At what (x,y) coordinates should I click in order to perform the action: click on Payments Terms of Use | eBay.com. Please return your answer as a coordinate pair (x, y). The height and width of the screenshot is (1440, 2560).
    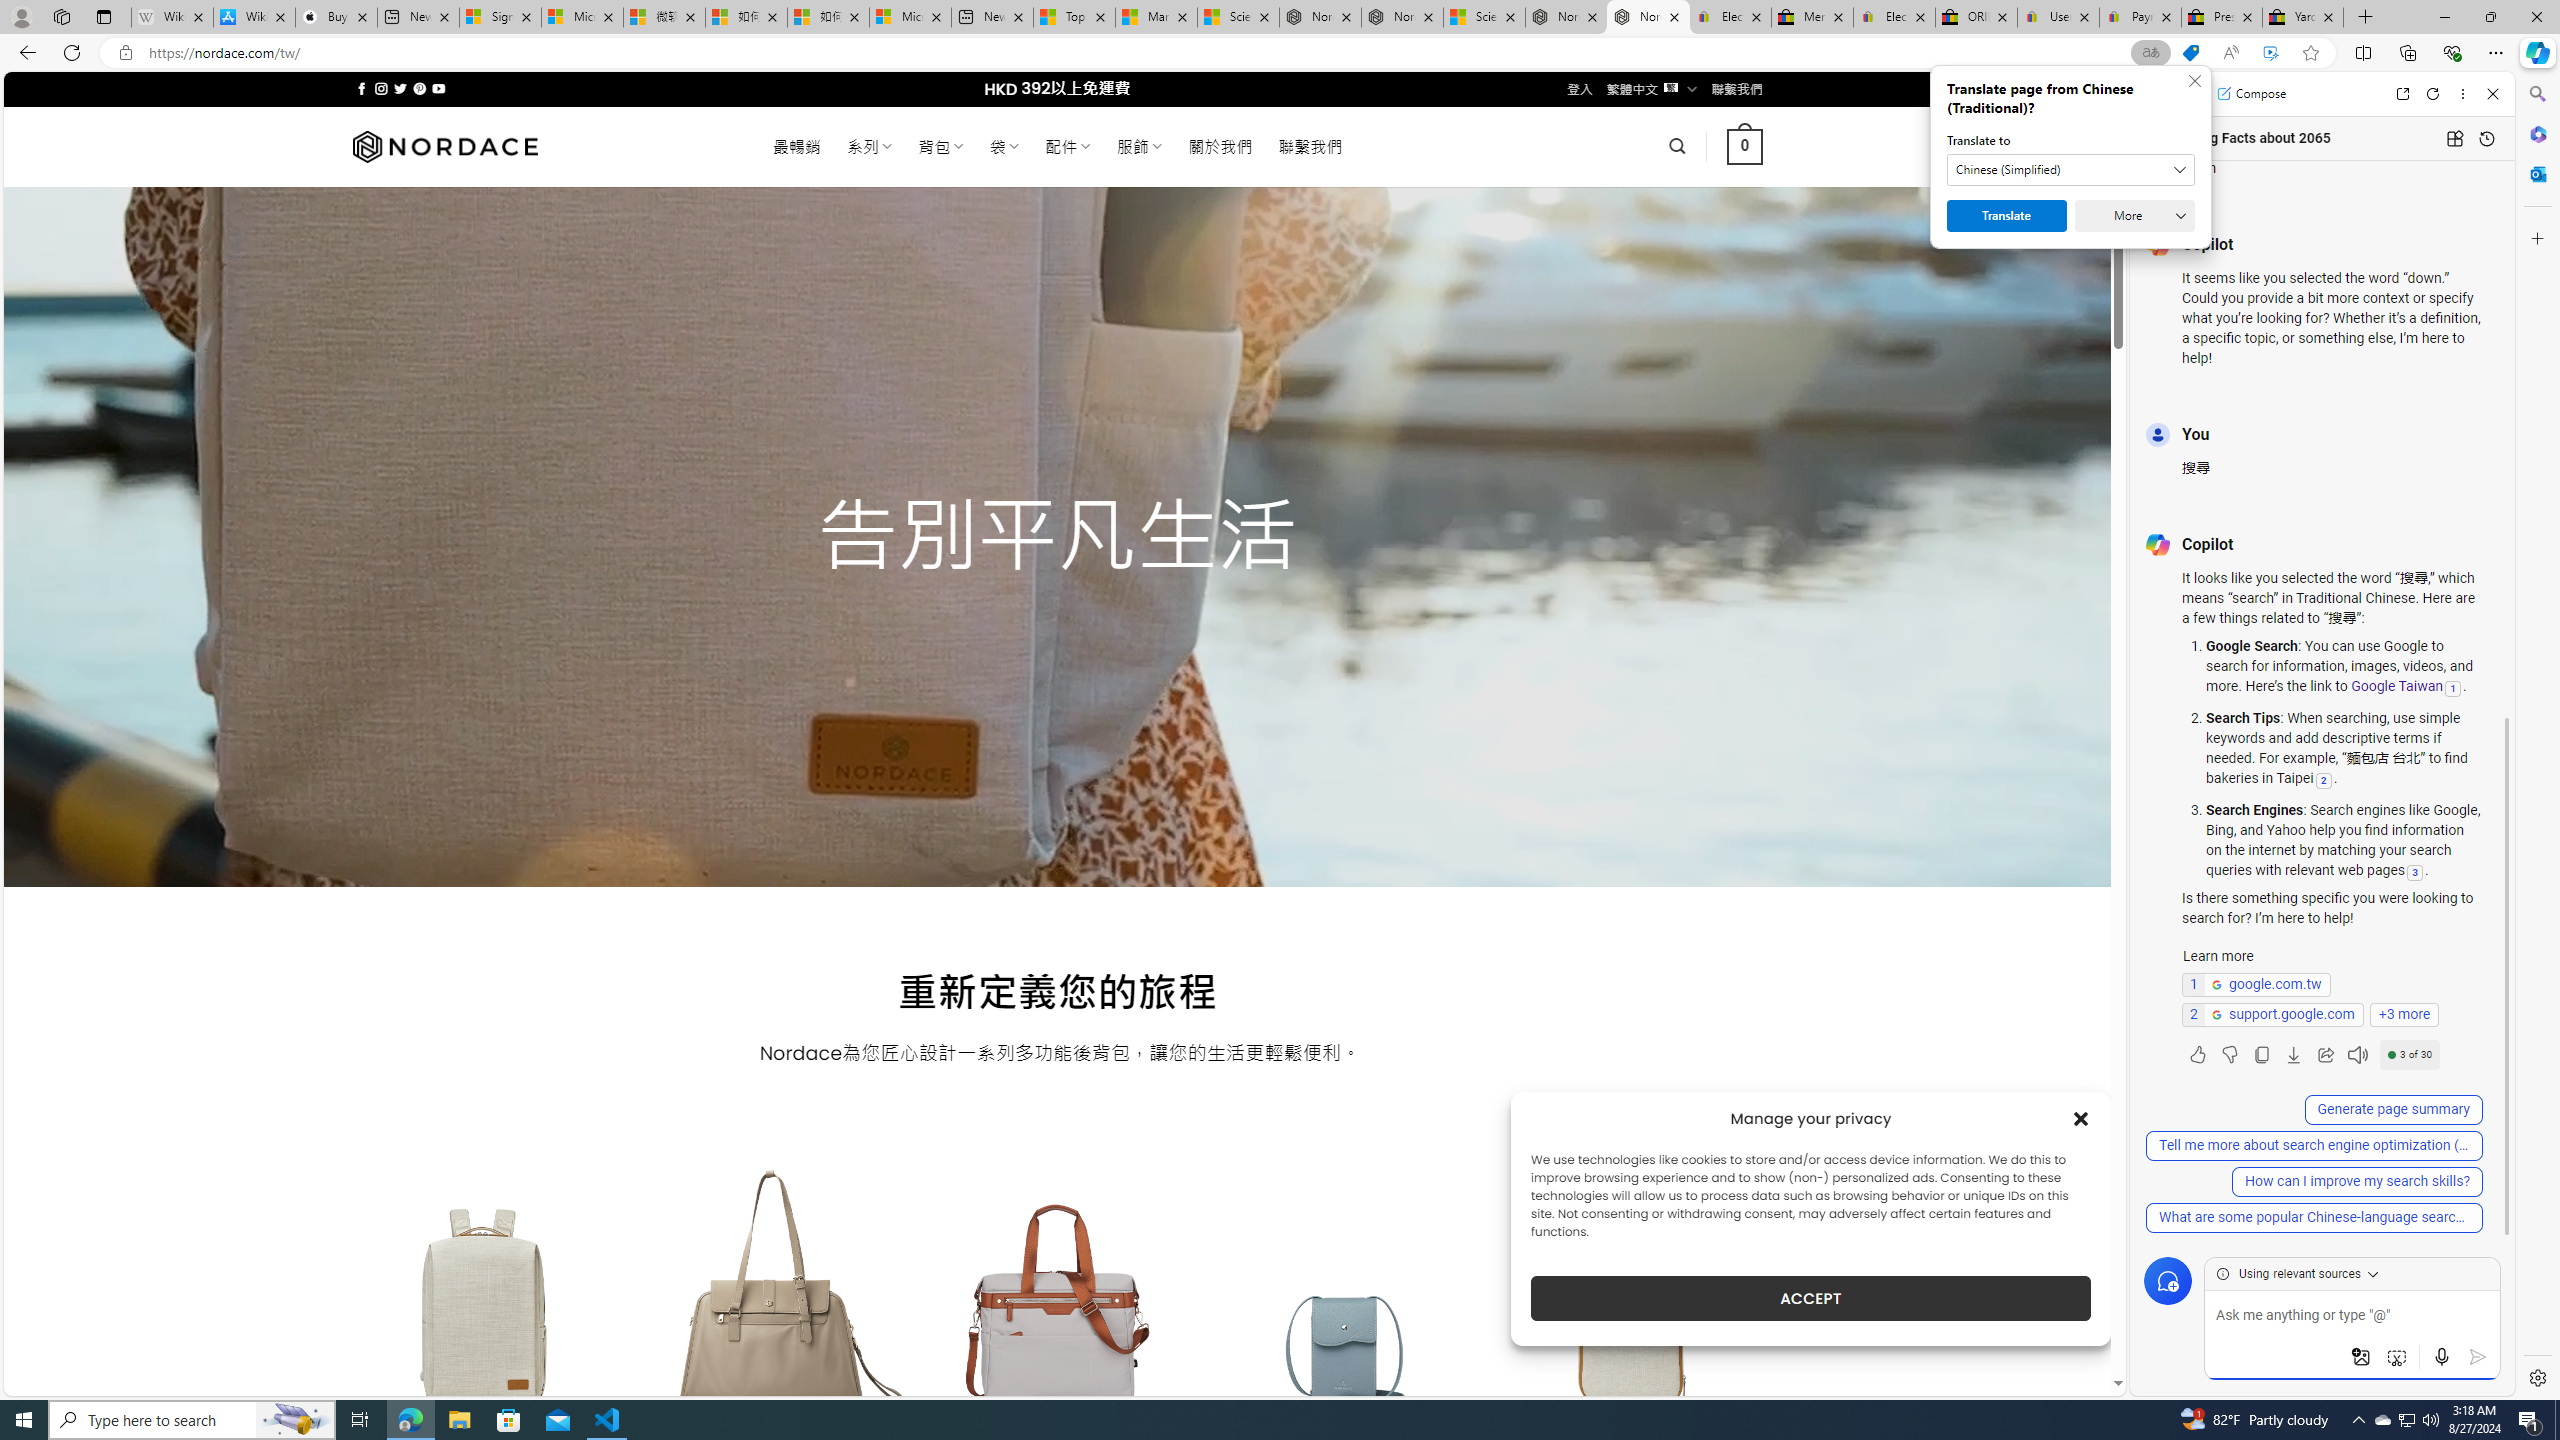
    Looking at the image, I should click on (2140, 17).